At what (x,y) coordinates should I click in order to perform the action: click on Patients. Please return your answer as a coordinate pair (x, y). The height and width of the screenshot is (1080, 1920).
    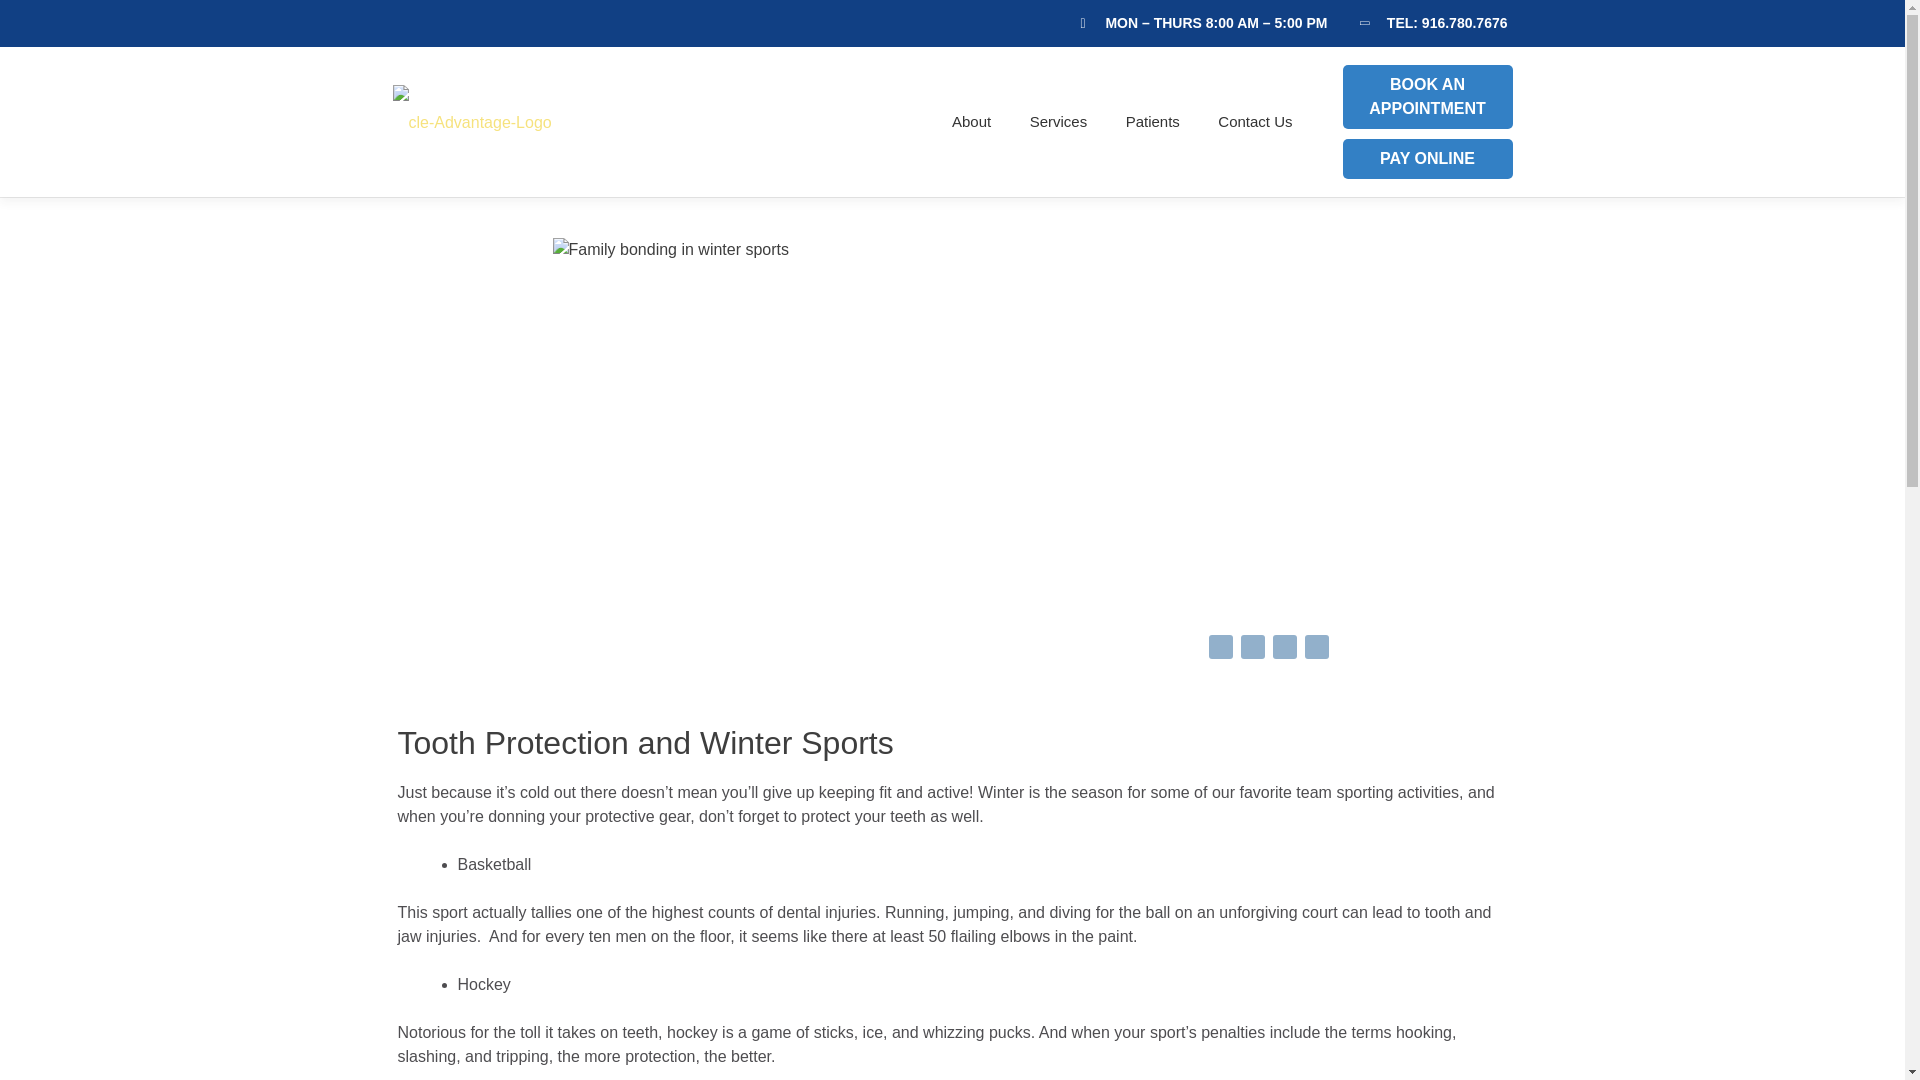
    Looking at the image, I should click on (1152, 122).